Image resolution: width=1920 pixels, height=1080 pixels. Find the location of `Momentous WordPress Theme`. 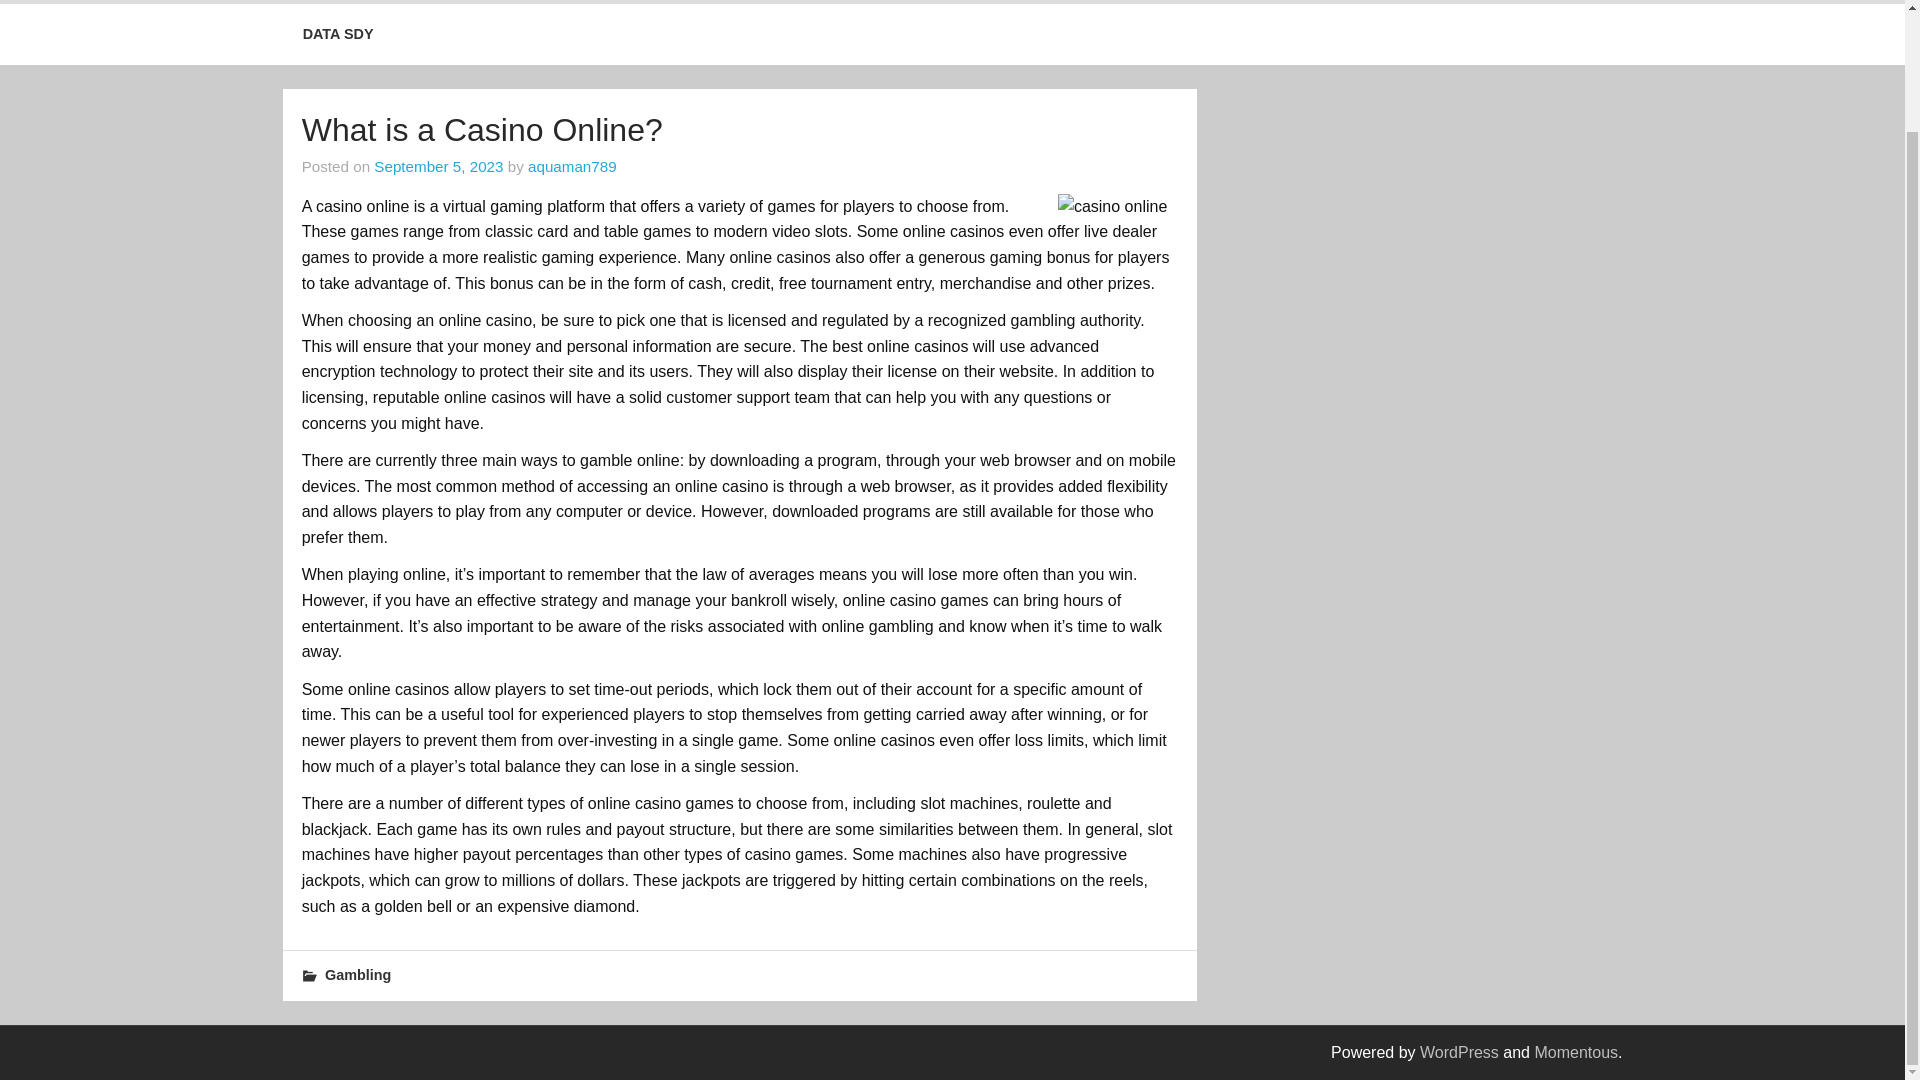

Momentous WordPress Theme is located at coordinates (1576, 1052).